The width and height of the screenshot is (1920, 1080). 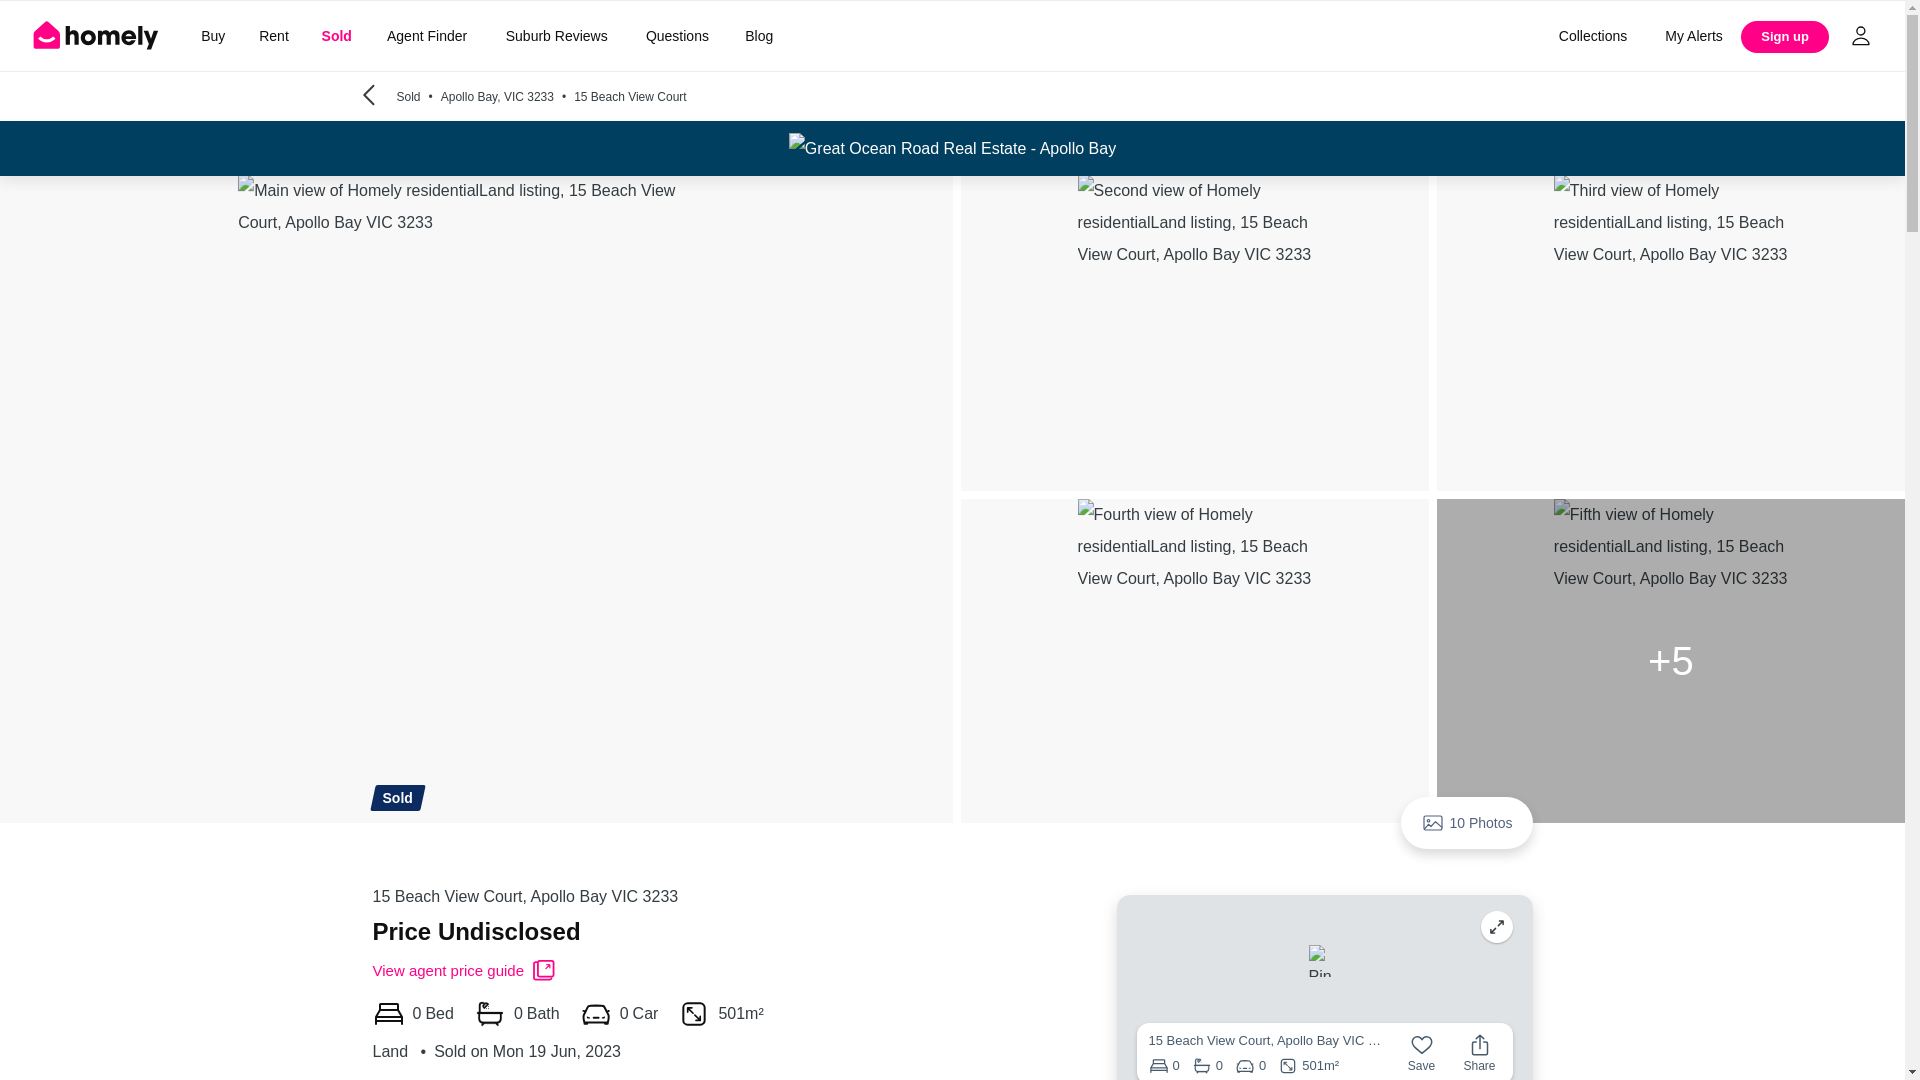 I want to click on Back, so click(x=368, y=96).